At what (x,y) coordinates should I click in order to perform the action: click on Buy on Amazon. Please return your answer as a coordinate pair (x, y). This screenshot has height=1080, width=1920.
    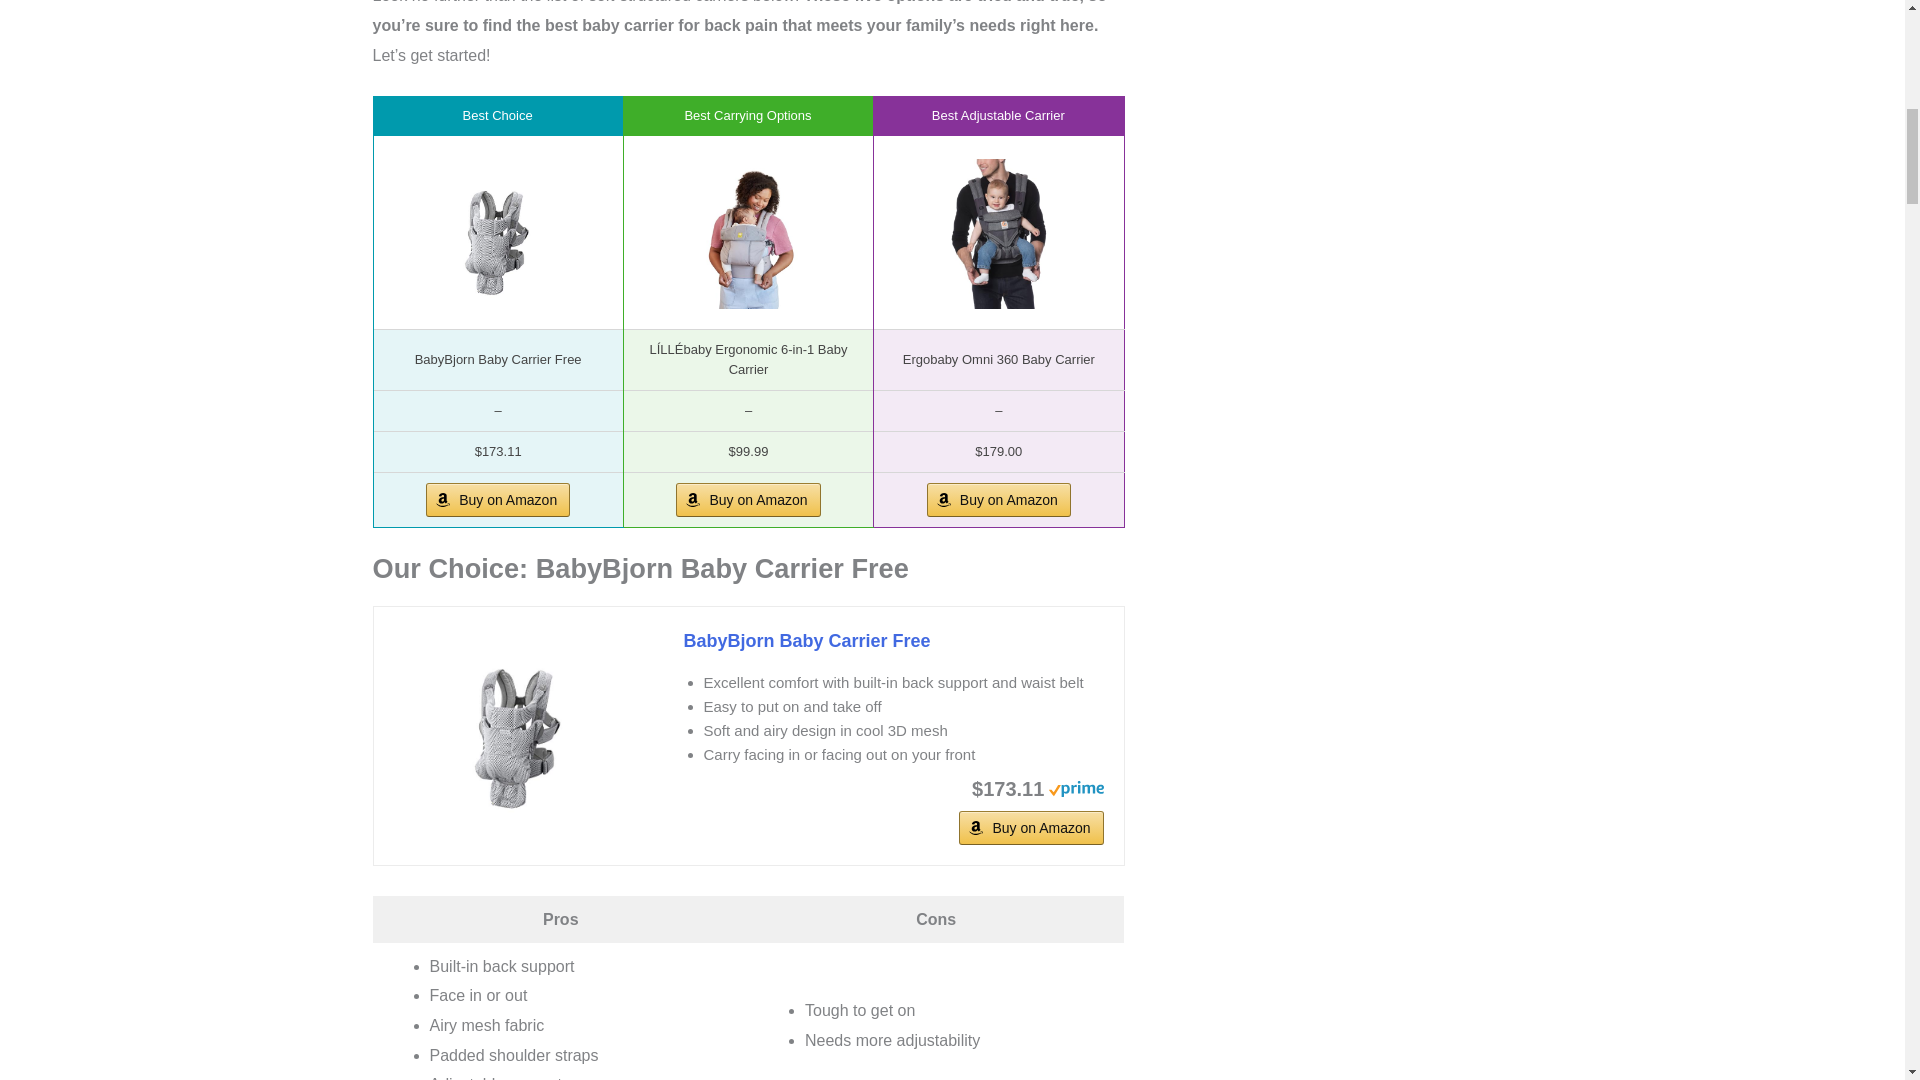
    Looking at the image, I should click on (498, 500).